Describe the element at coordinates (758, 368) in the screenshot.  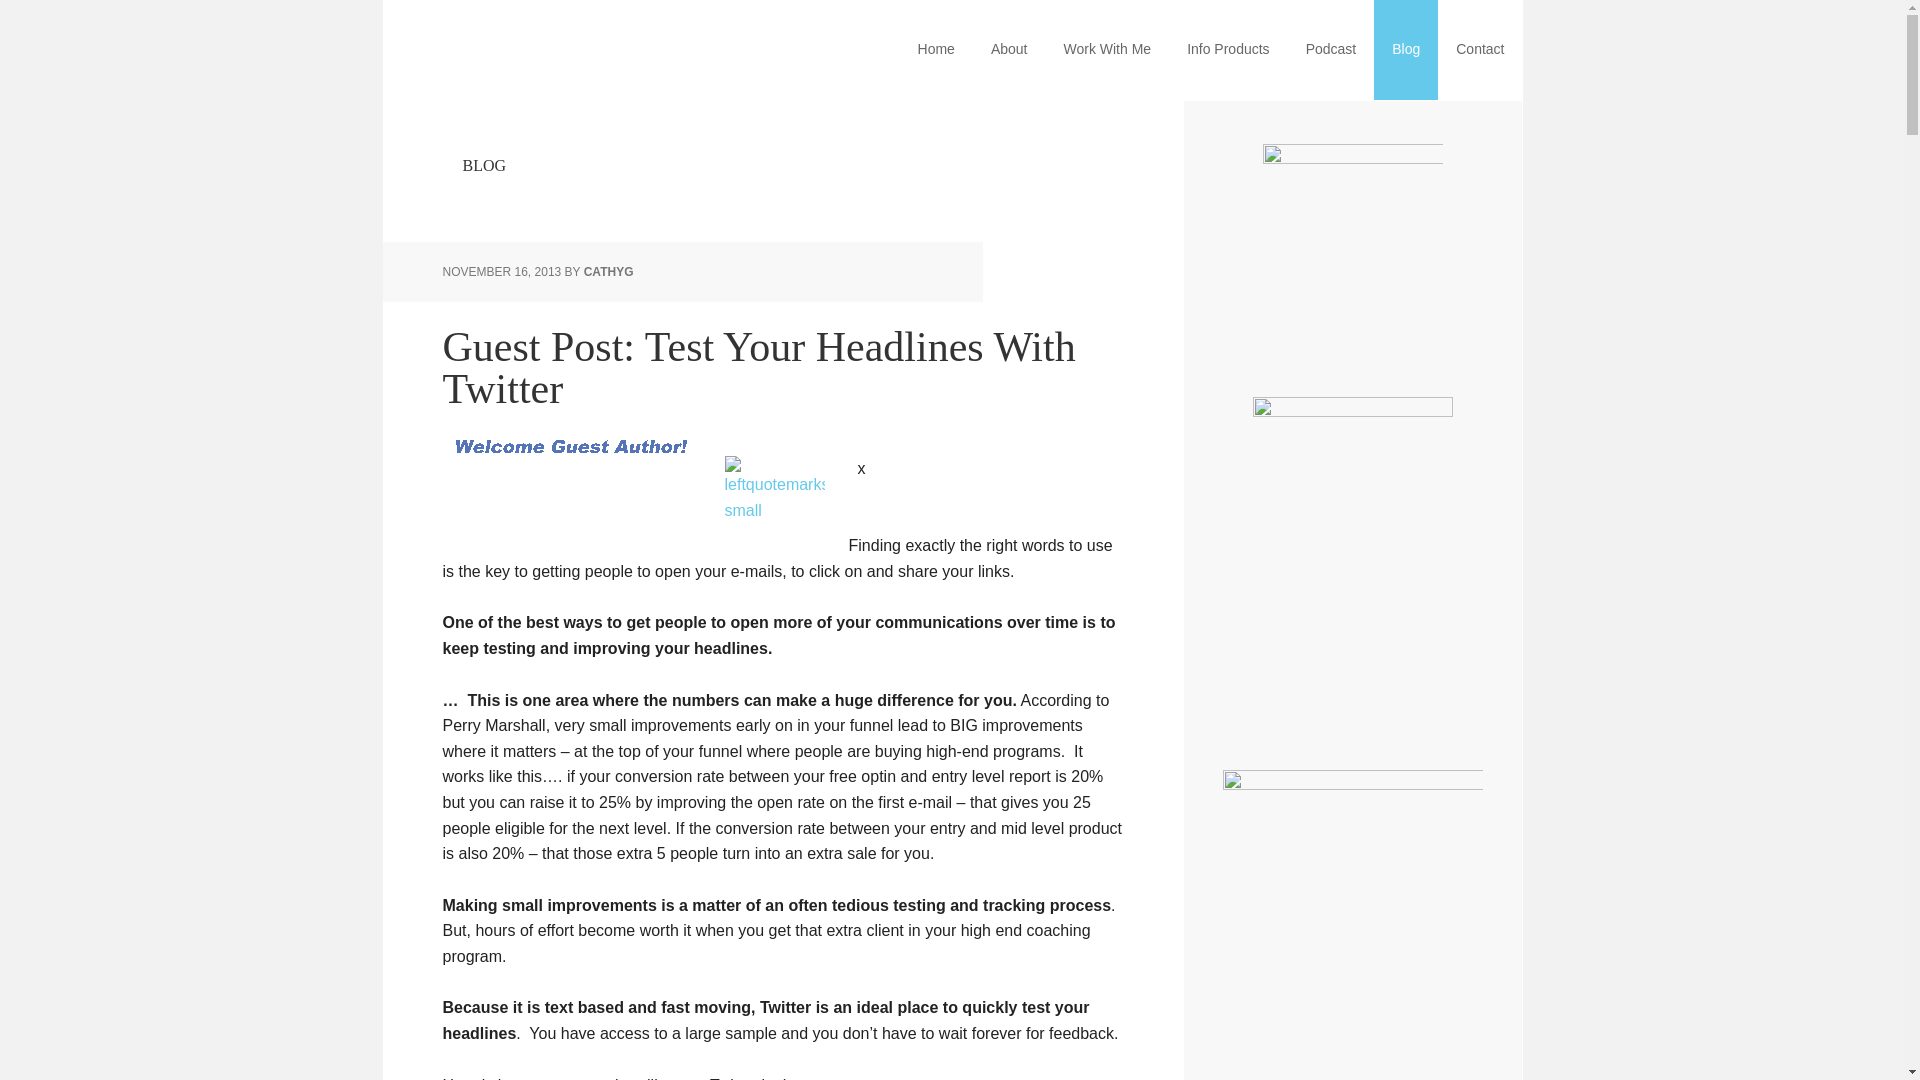
I see `Guest Post: Test Your Headlines With Twitter` at that location.